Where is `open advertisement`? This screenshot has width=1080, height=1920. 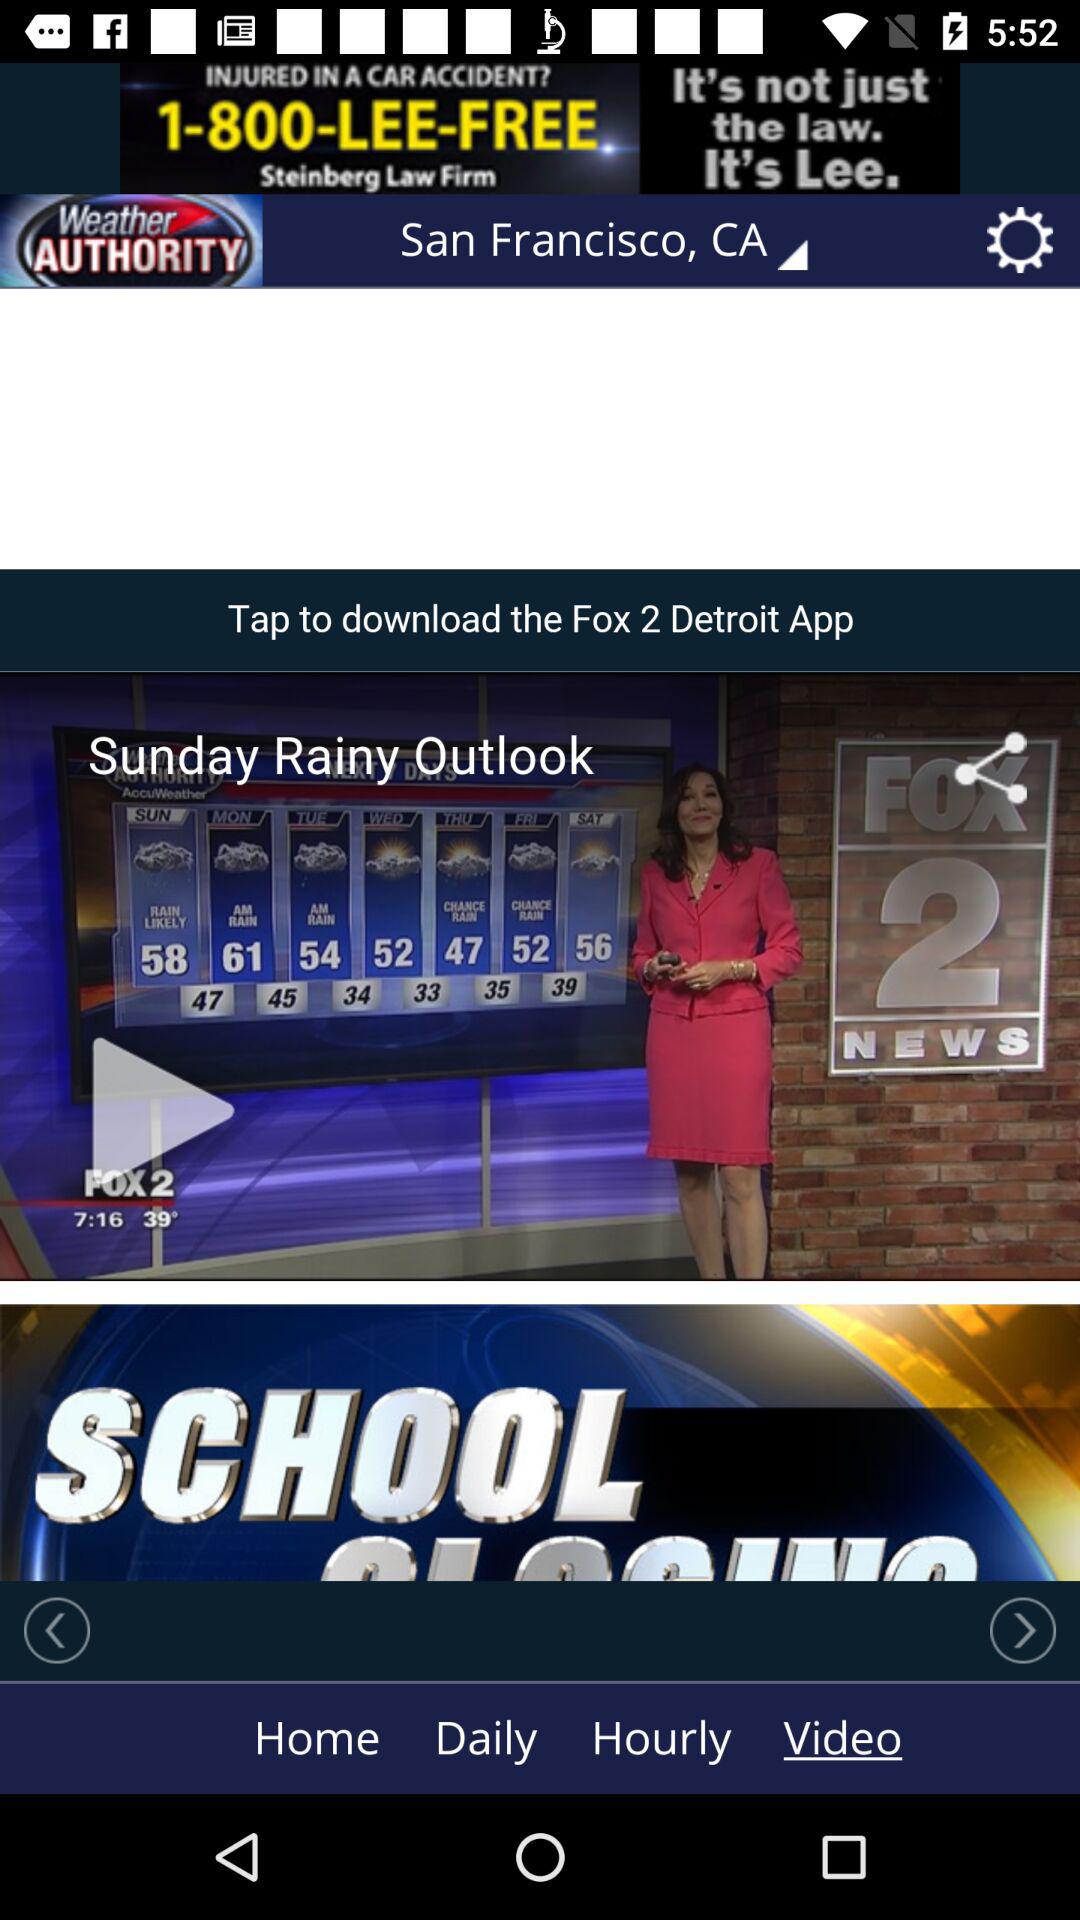
open advertisement is located at coordinates (540, 128).